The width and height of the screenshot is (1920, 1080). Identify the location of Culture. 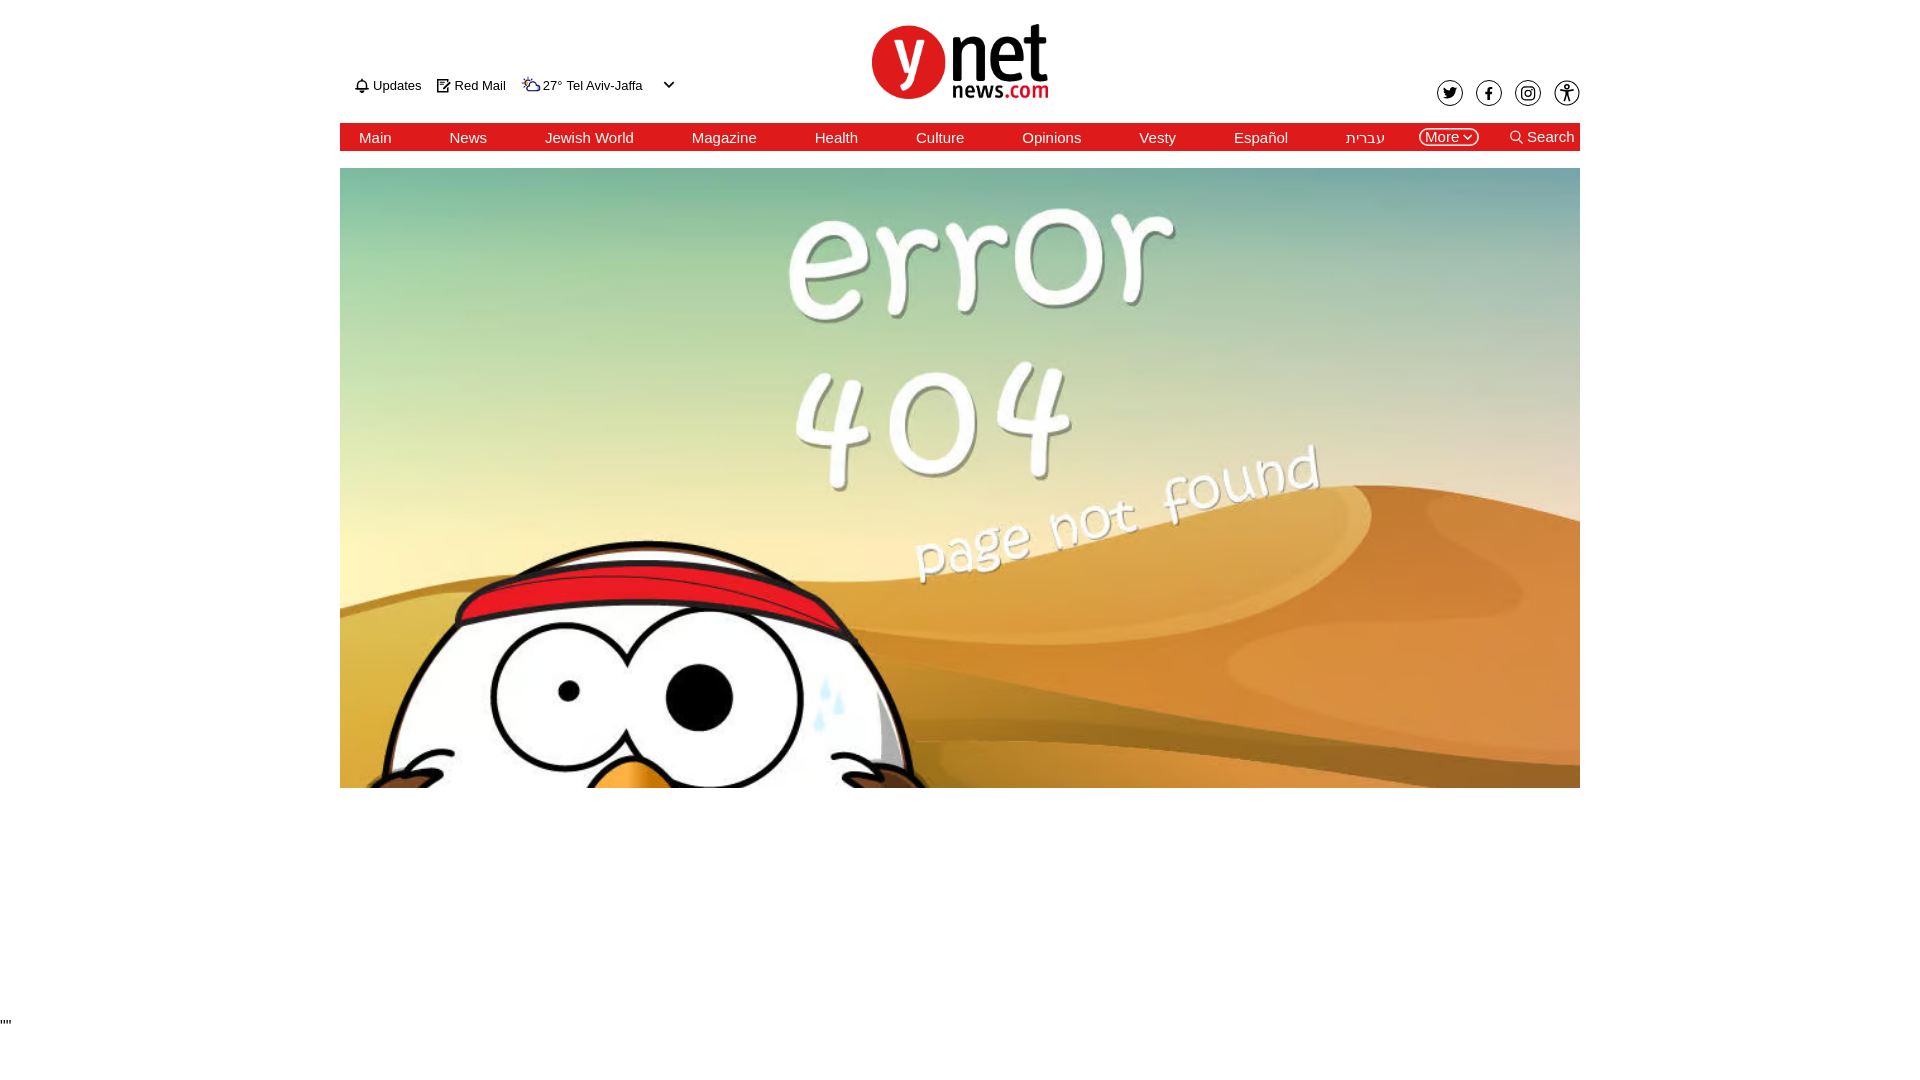
(939, 137).